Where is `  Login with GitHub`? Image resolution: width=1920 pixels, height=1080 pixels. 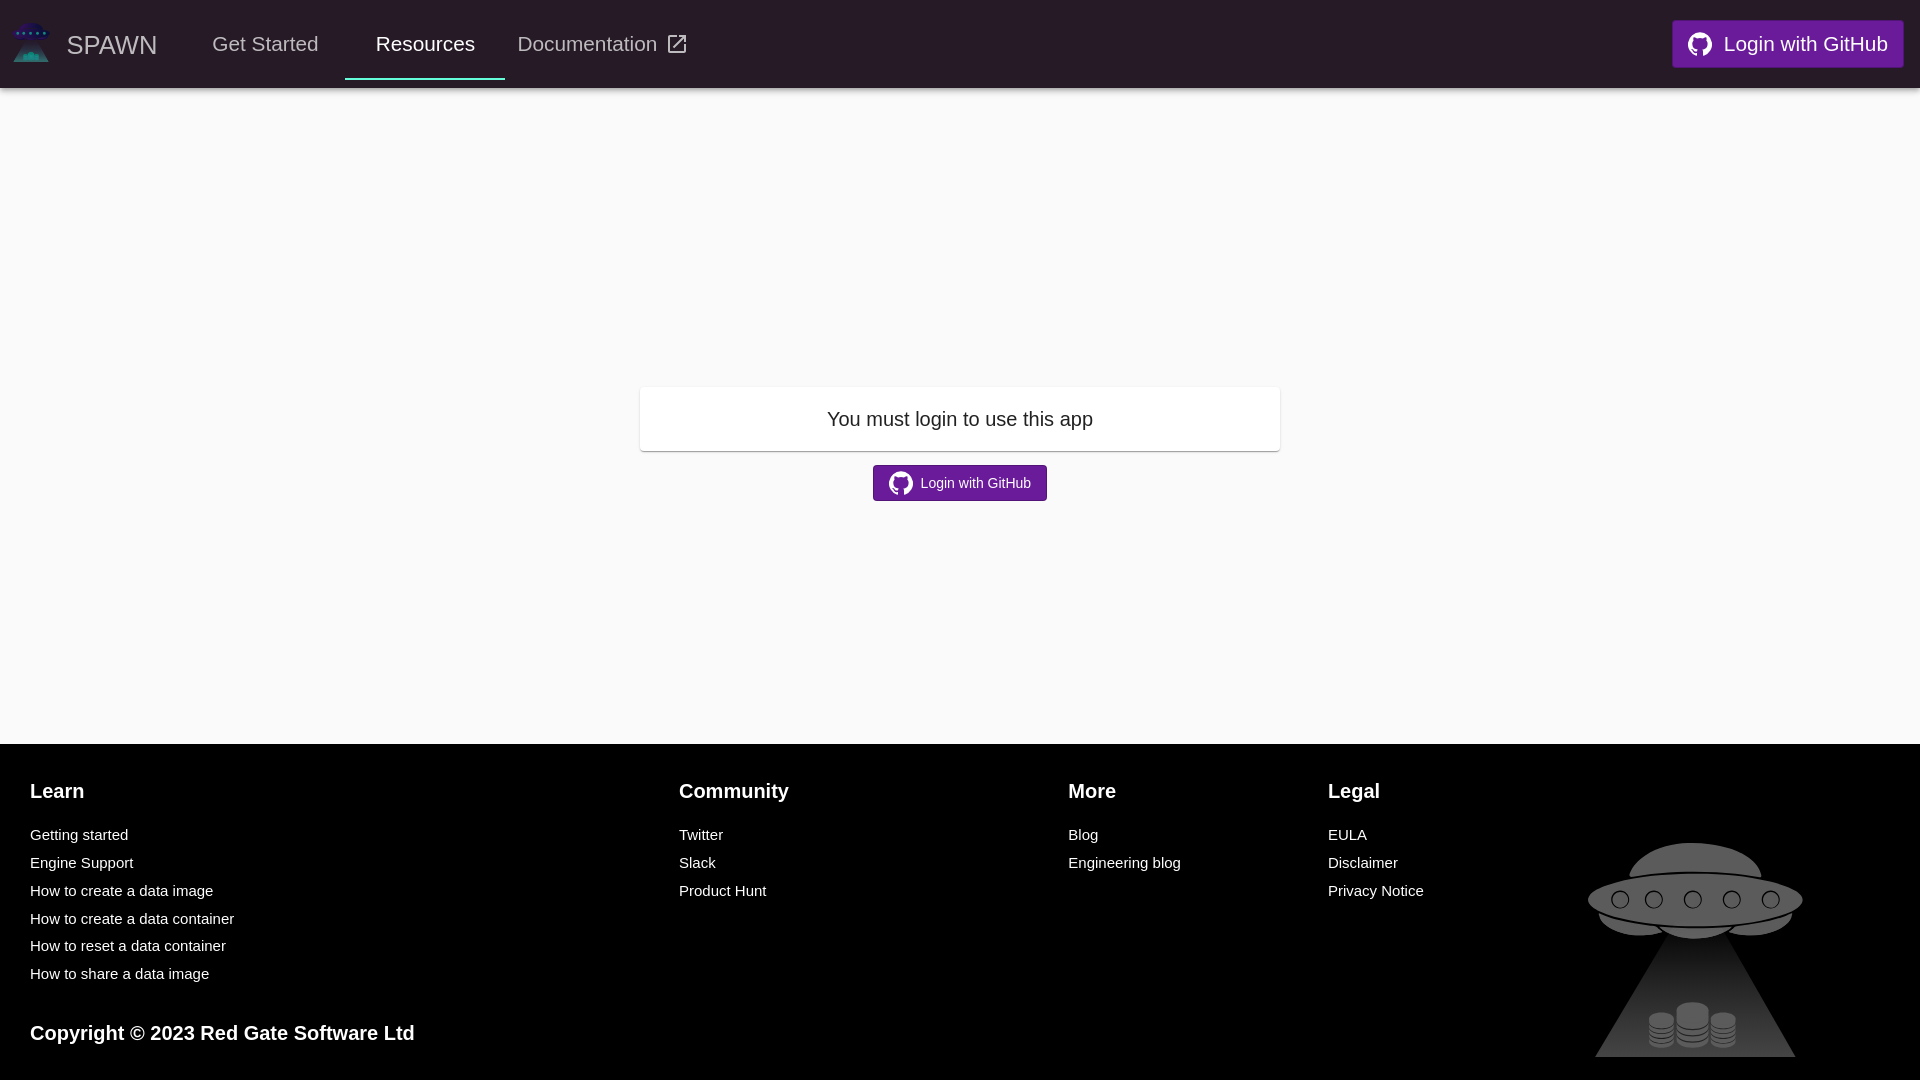
  Login with GitHub is located at coordinates (960, 484).